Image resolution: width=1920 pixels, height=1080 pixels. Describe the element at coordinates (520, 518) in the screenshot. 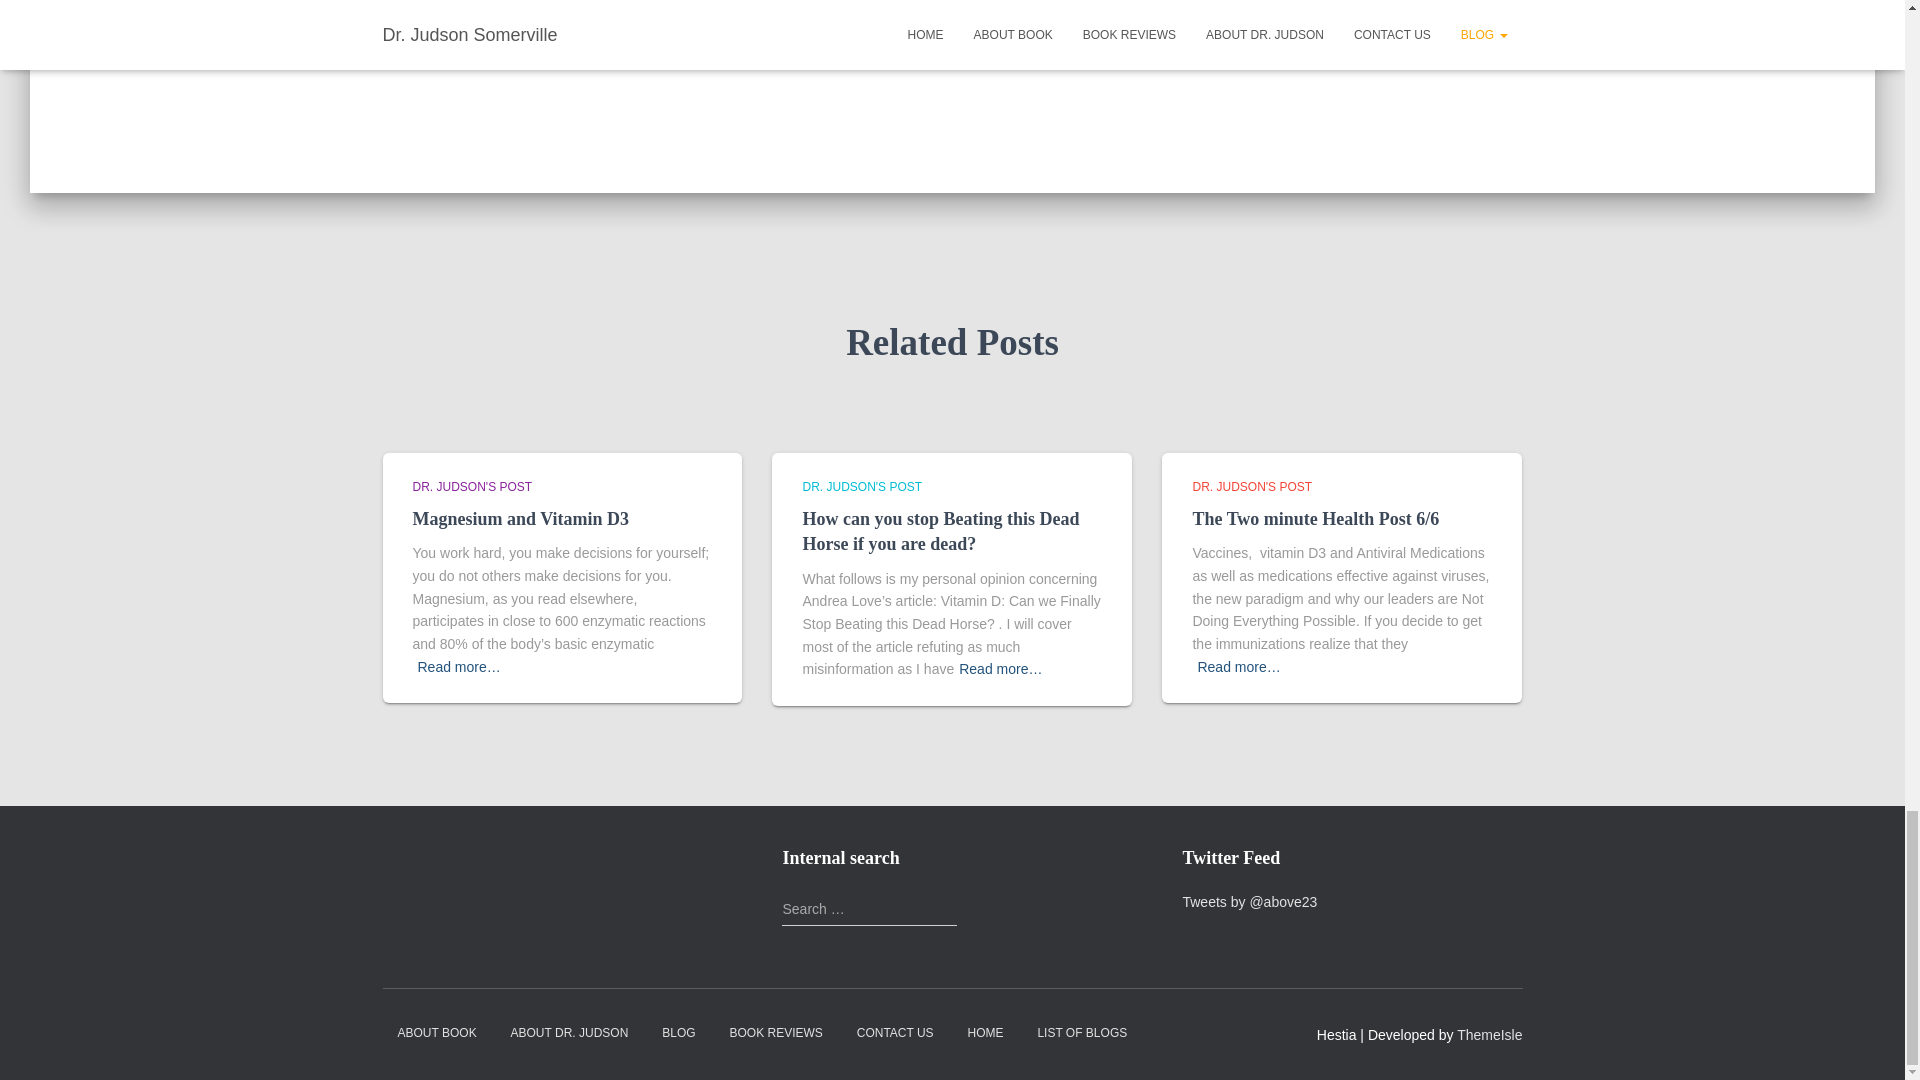

I see `Magnesium and Vitamin D3` at that location.